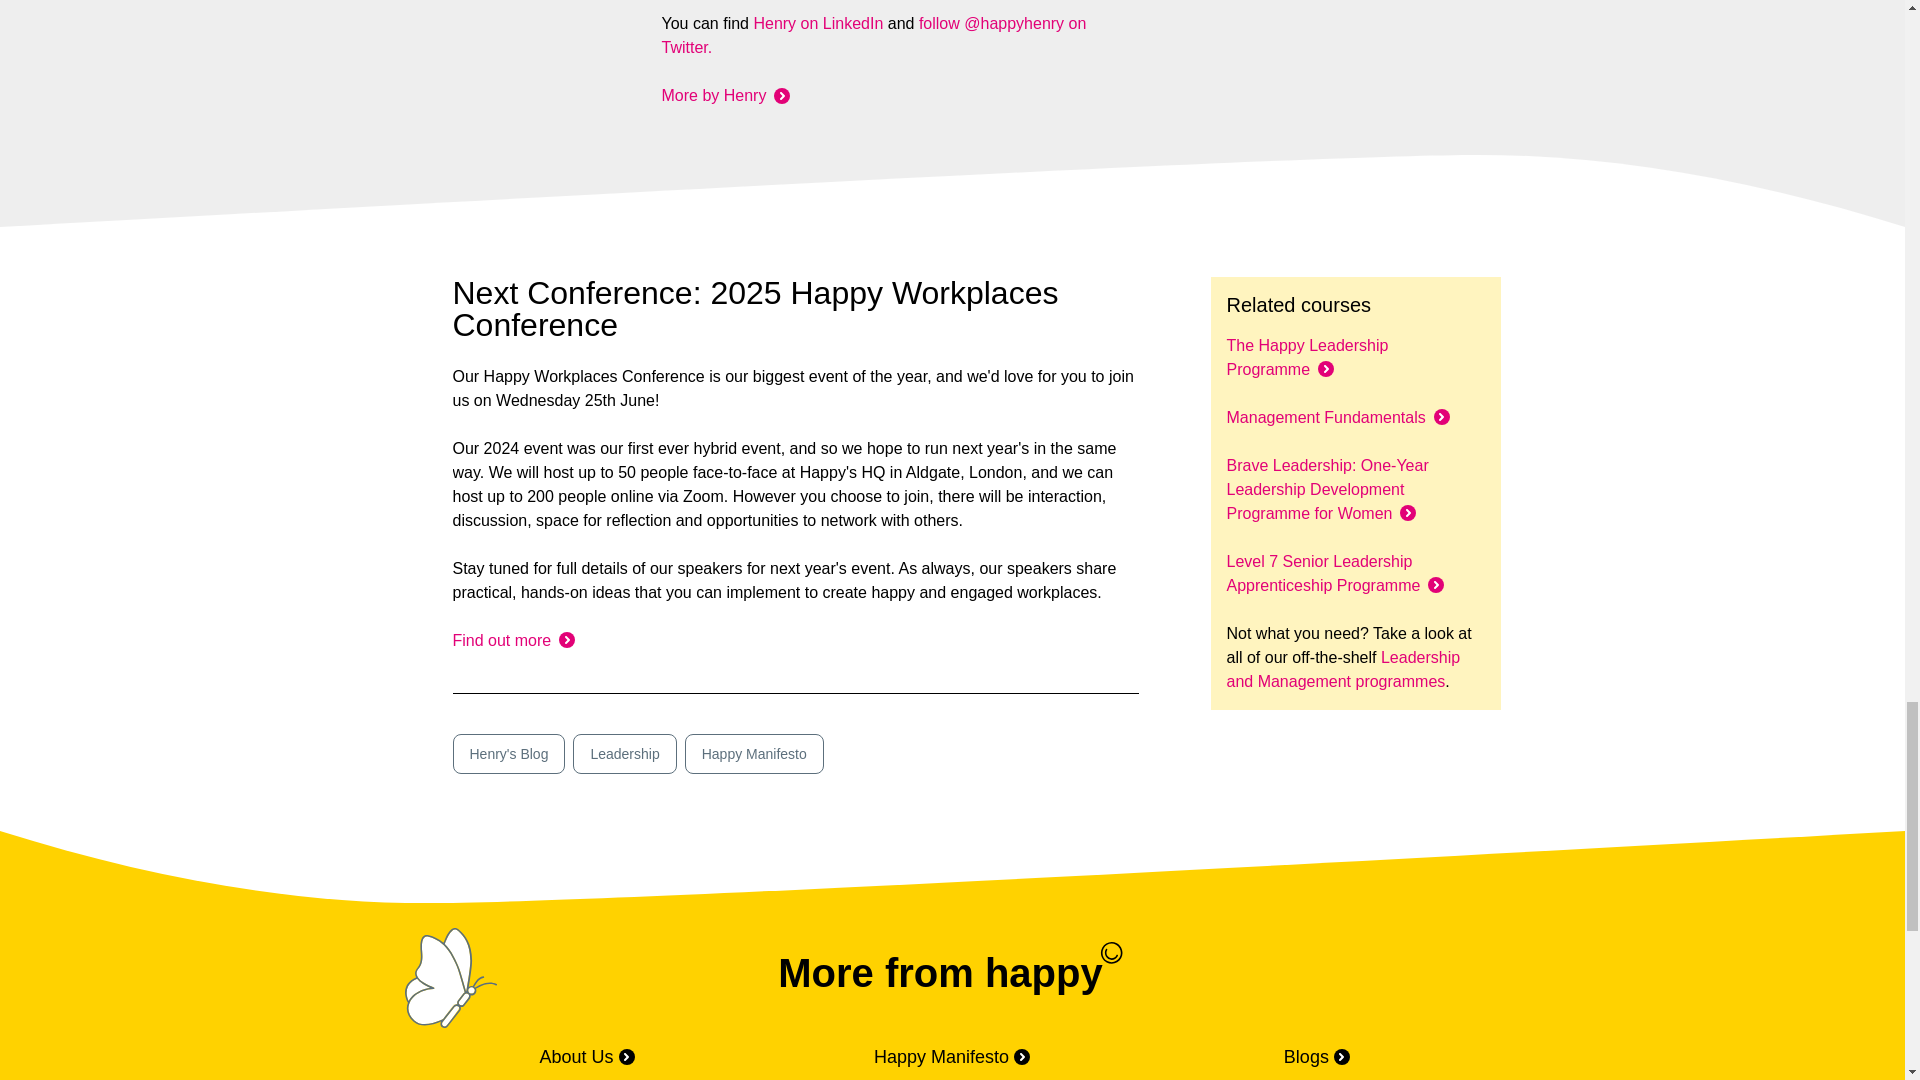  Describe the element at coordinates (1307, 357) in the screenshot. I see `Happy Leadership Programme` at that location.